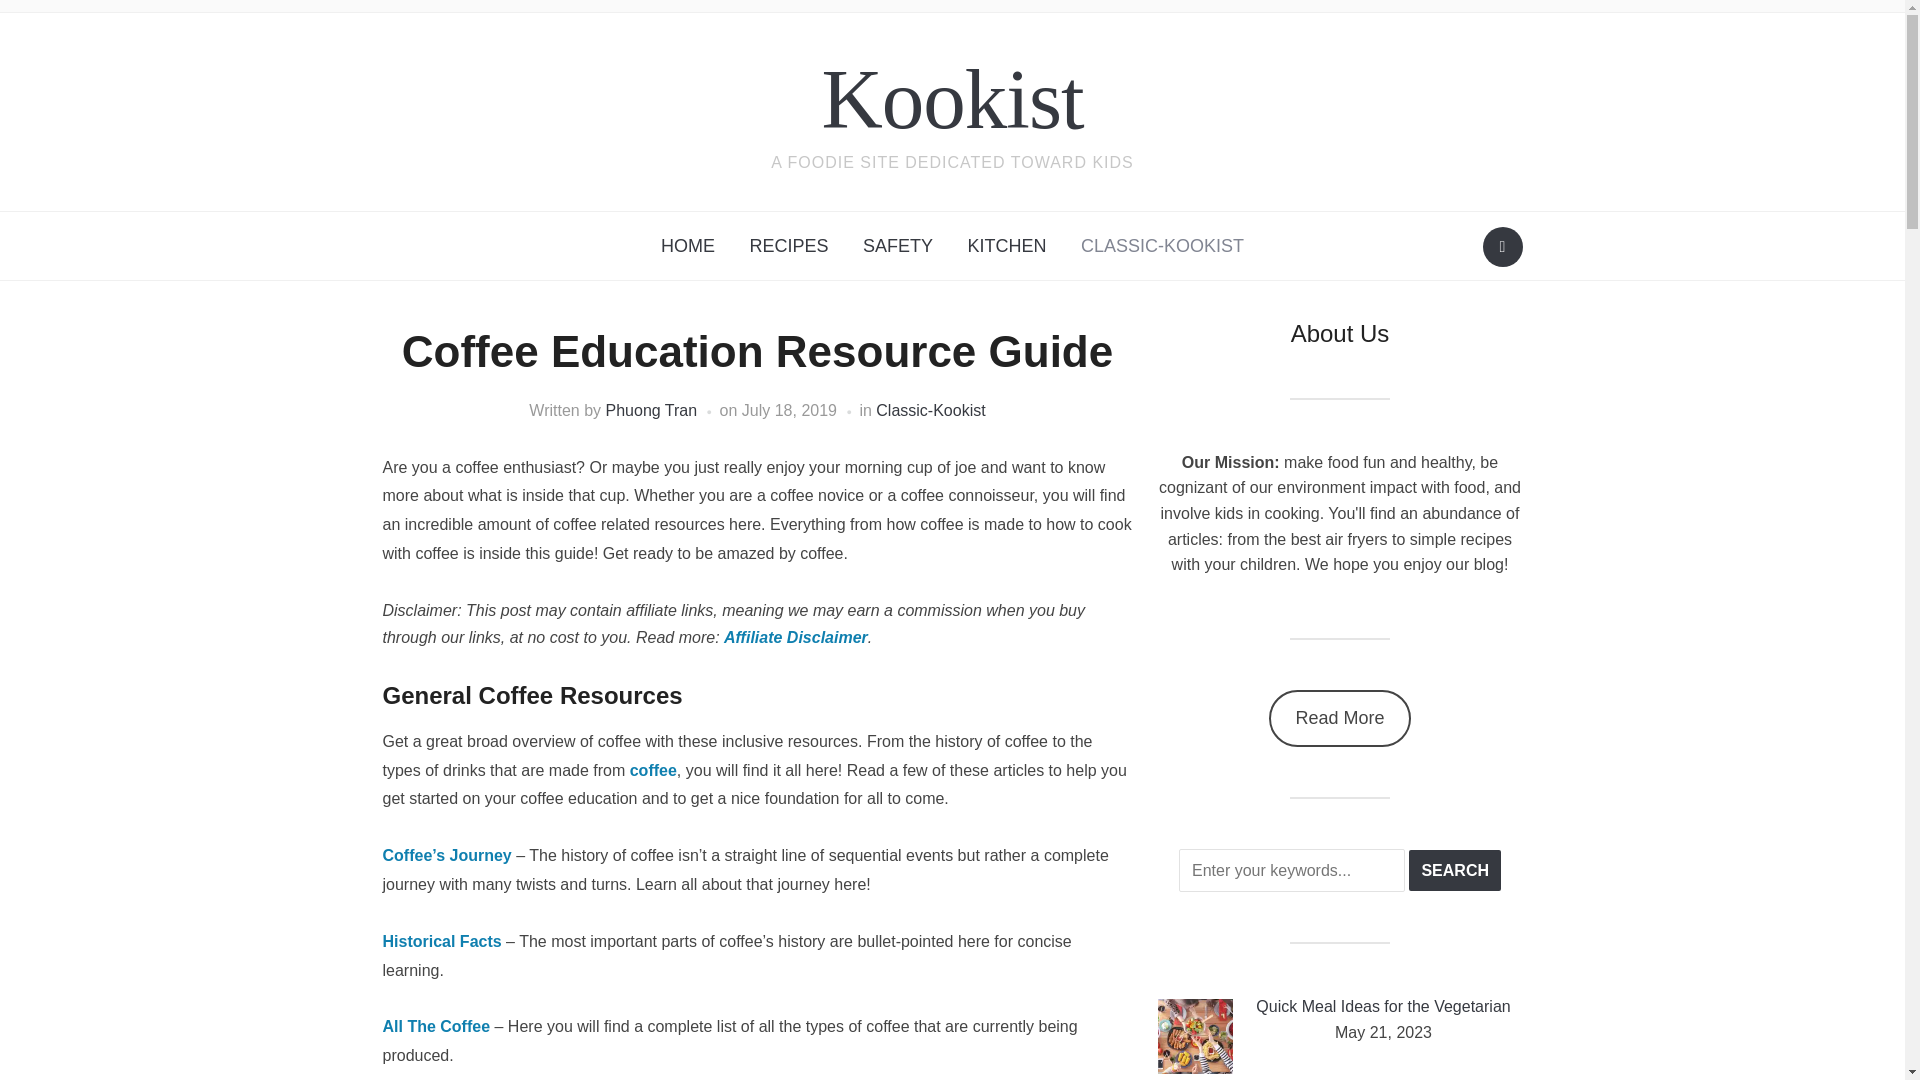  Describe the element at coordinates (795, 636) in the screenshot. I see `Affiliate Disclaimer` at that location.